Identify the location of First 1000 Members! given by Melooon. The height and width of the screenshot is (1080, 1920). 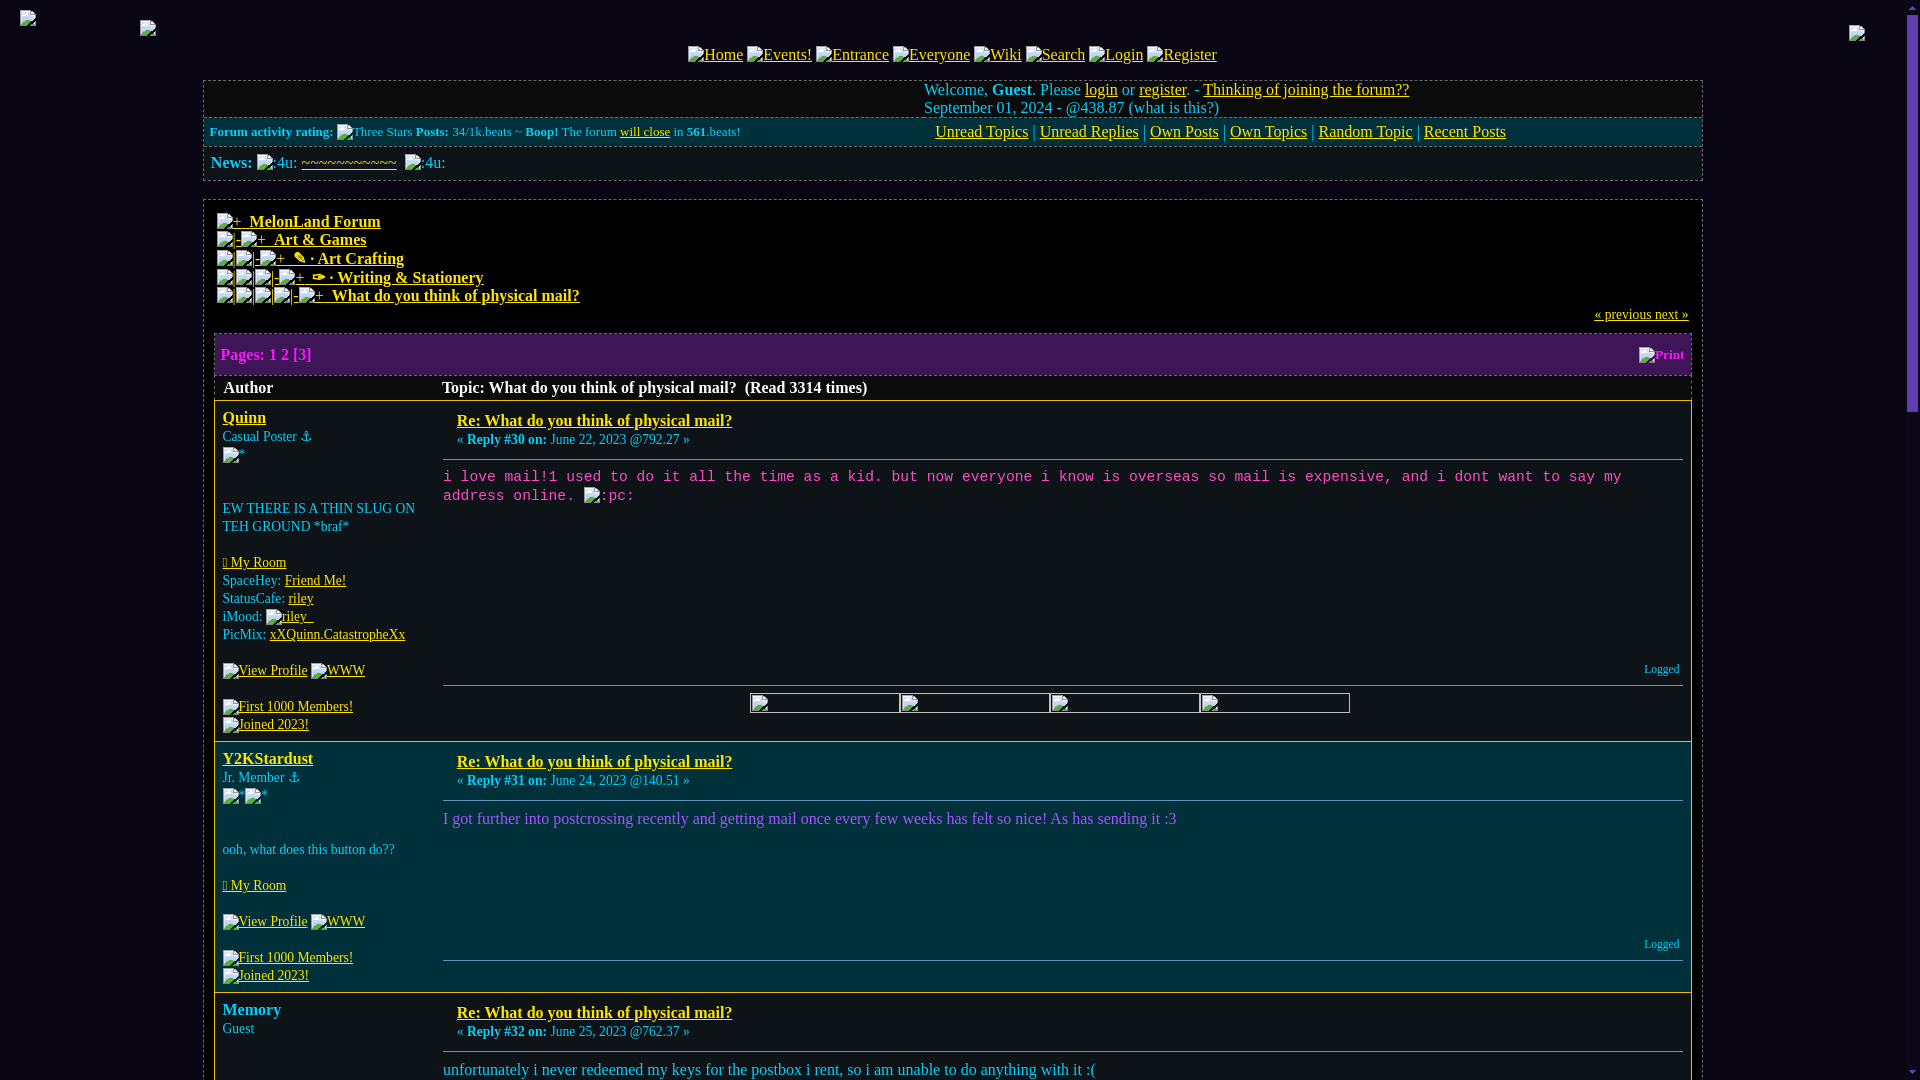
(288, 706).